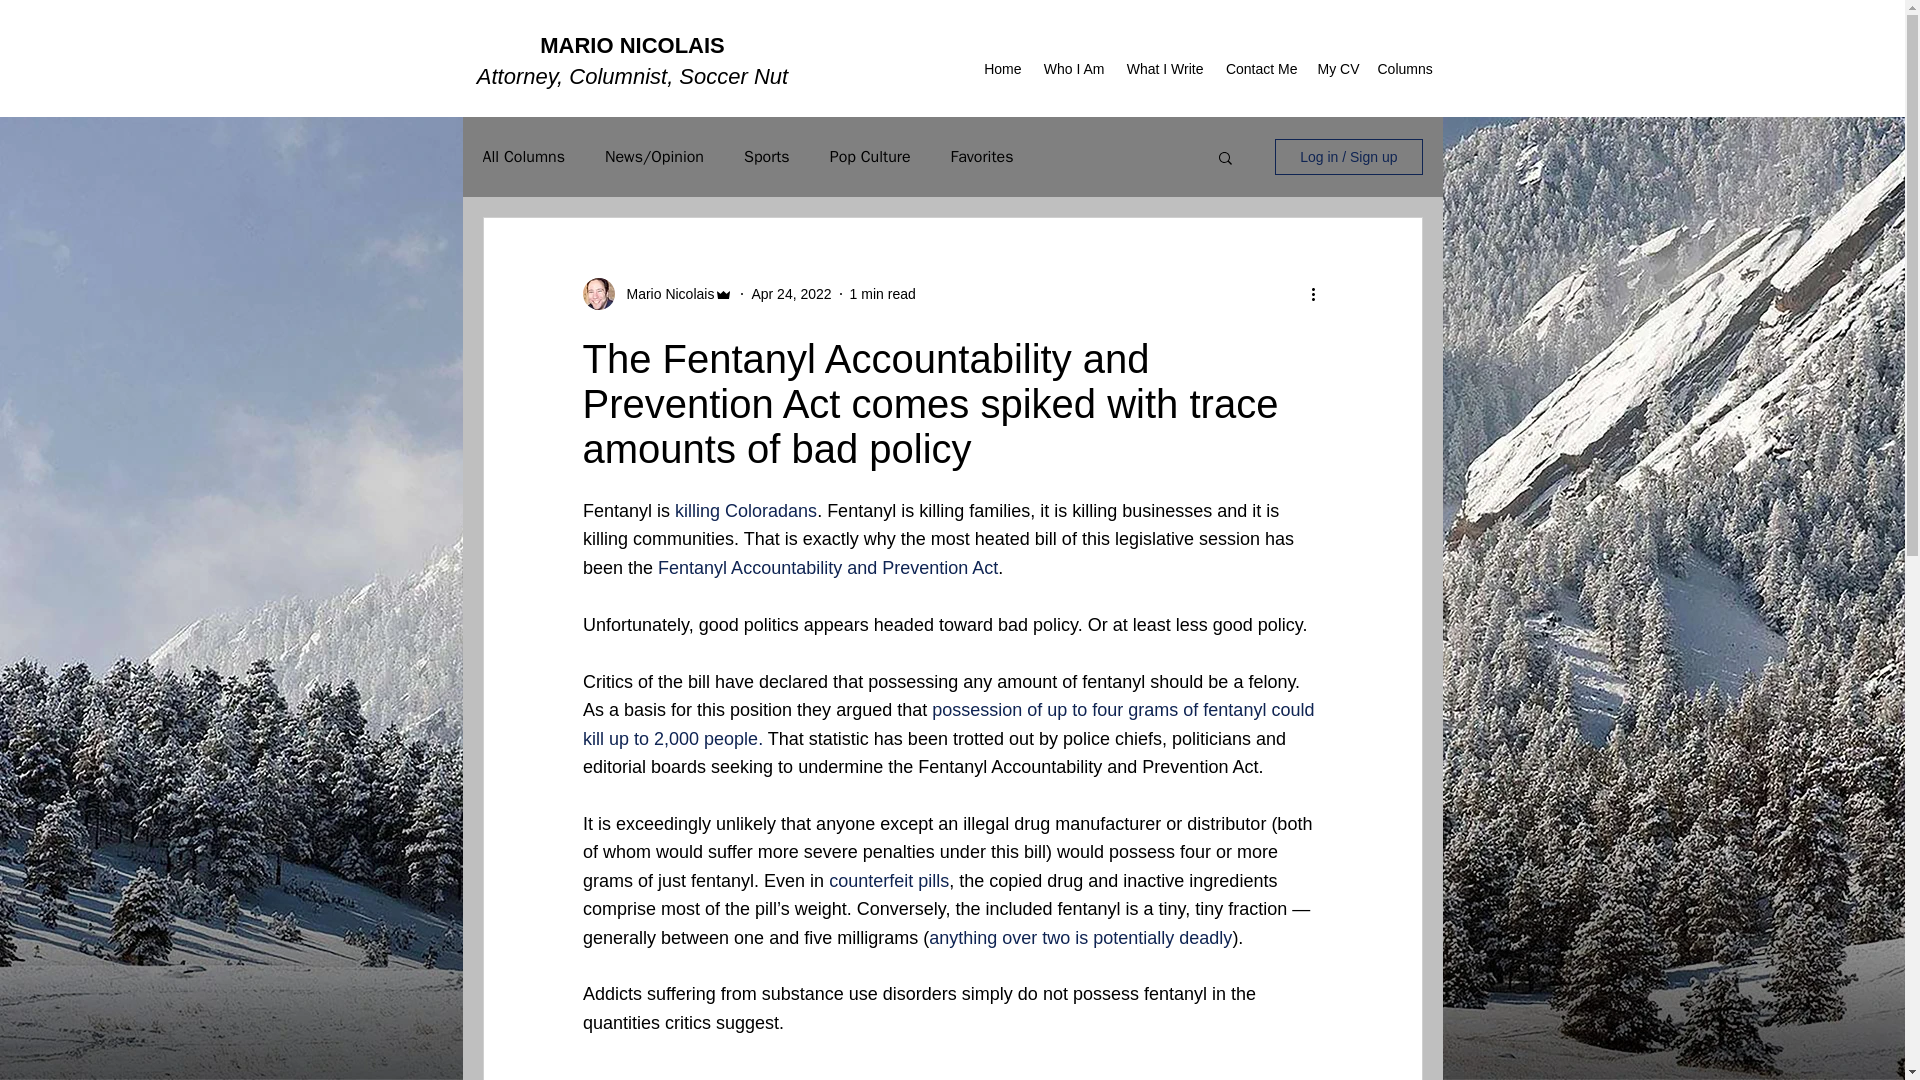 The width and height of the screenshot is (1920, 1080). I want to click on MARIO NICOLAIS, so click(632, 46).